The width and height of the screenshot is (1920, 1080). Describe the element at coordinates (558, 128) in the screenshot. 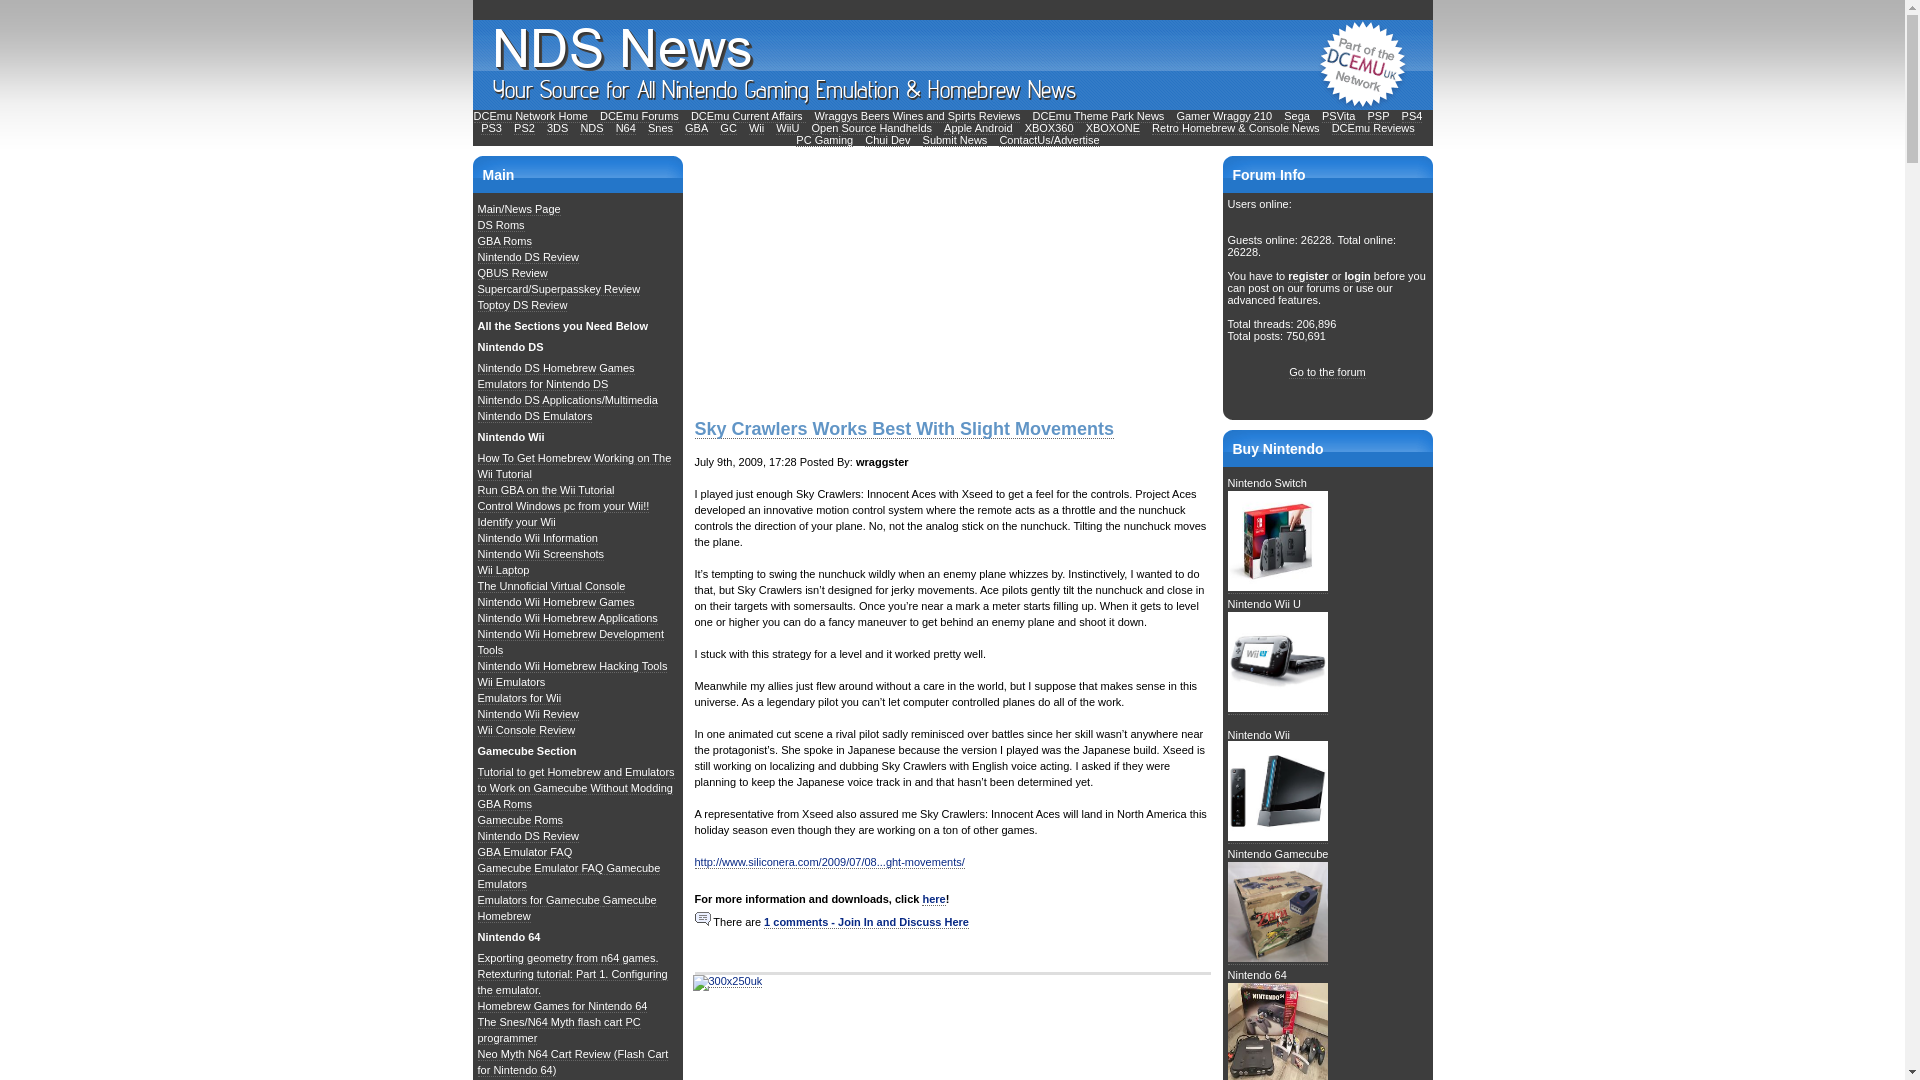

I see `3DS` at that location.